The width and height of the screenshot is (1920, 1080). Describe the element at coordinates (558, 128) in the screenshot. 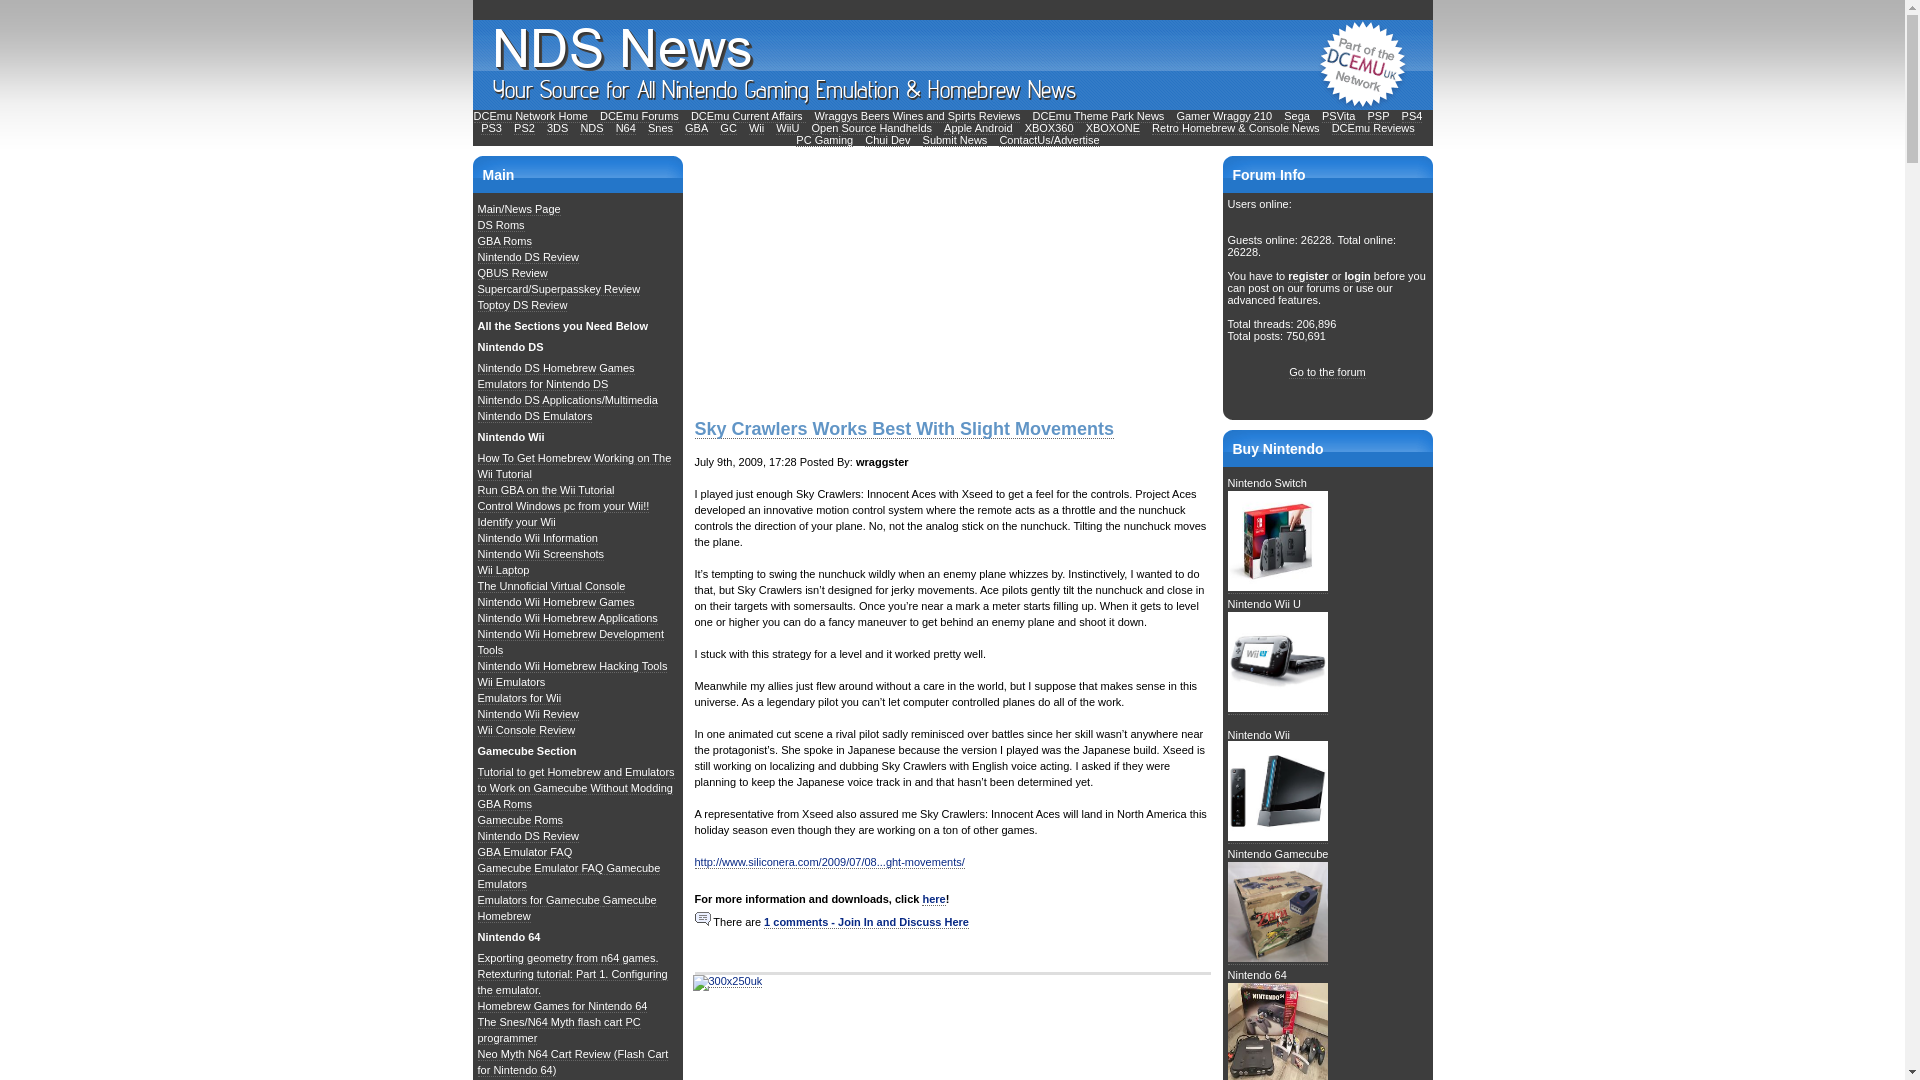

I see `3DS` at that location.